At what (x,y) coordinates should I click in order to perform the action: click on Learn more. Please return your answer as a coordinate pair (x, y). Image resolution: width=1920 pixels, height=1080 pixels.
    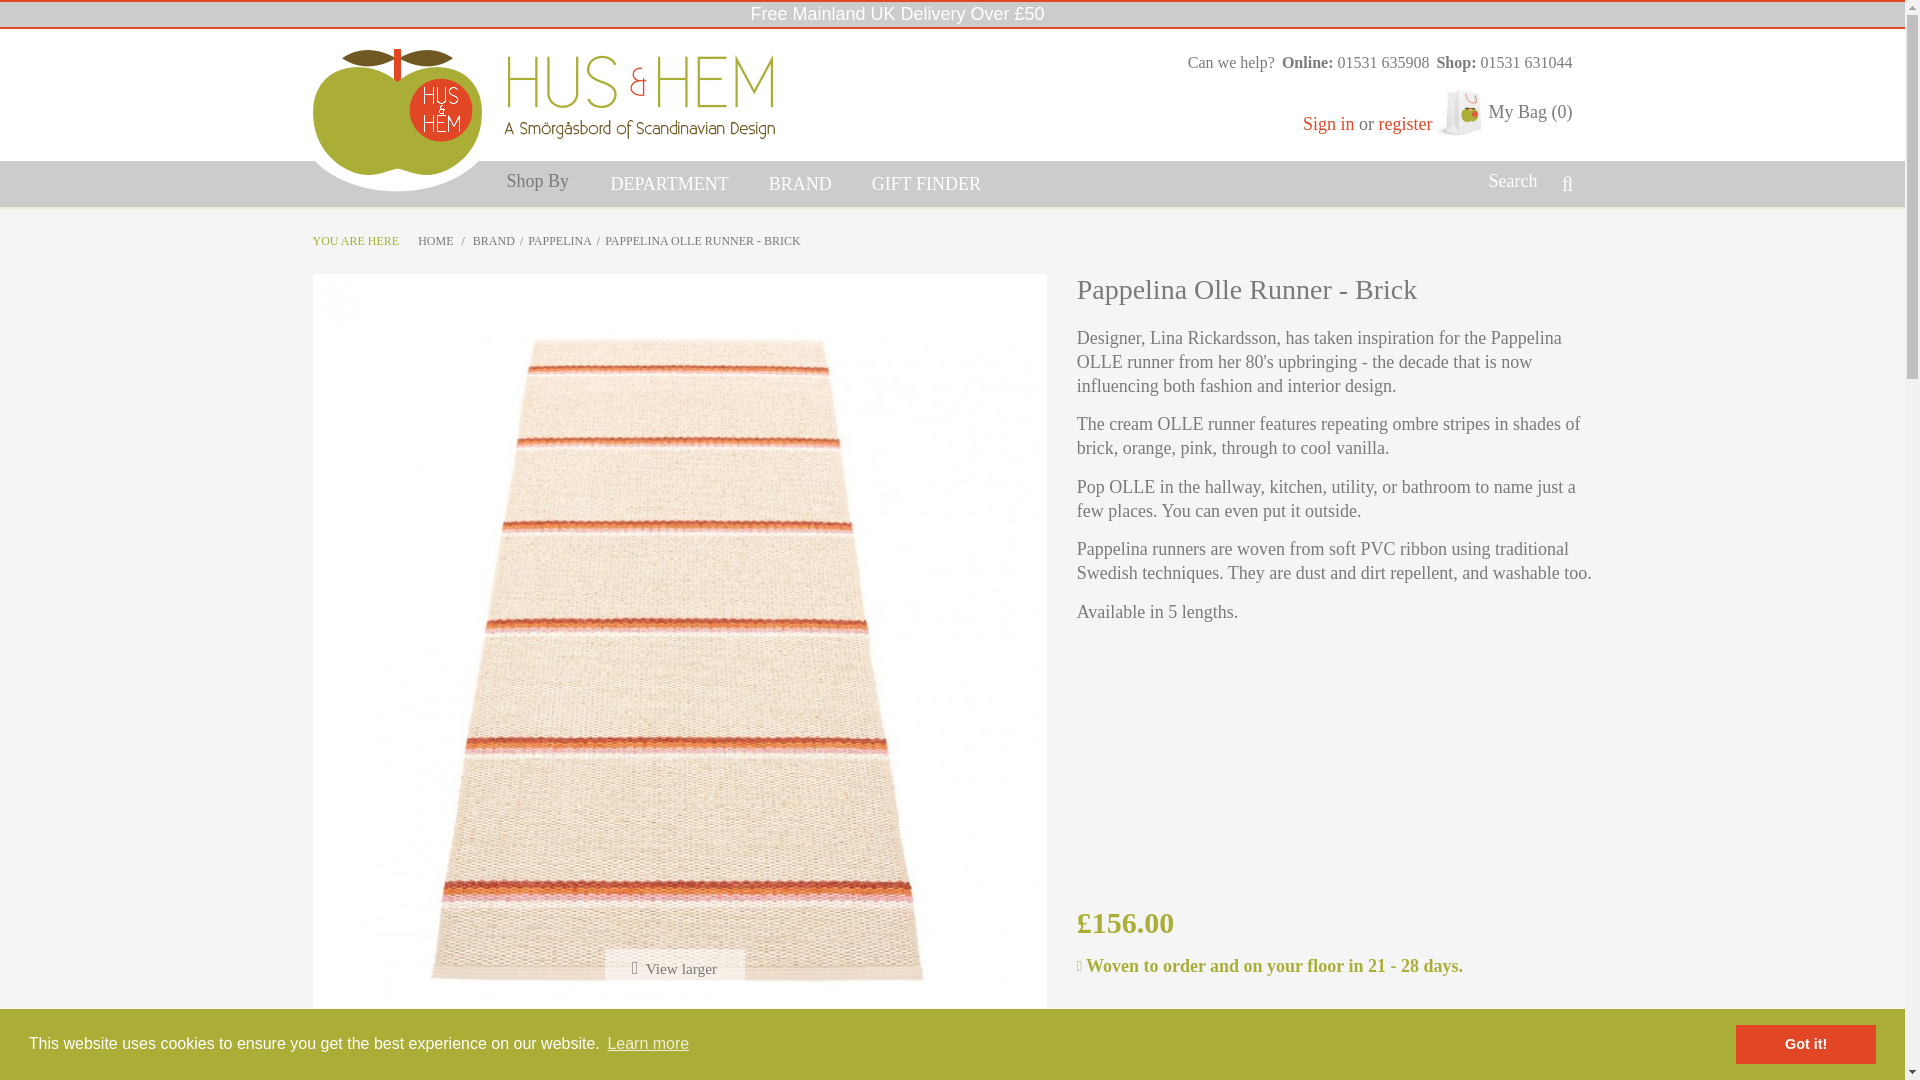
    Looking at the image, I should click on (648, 1044).